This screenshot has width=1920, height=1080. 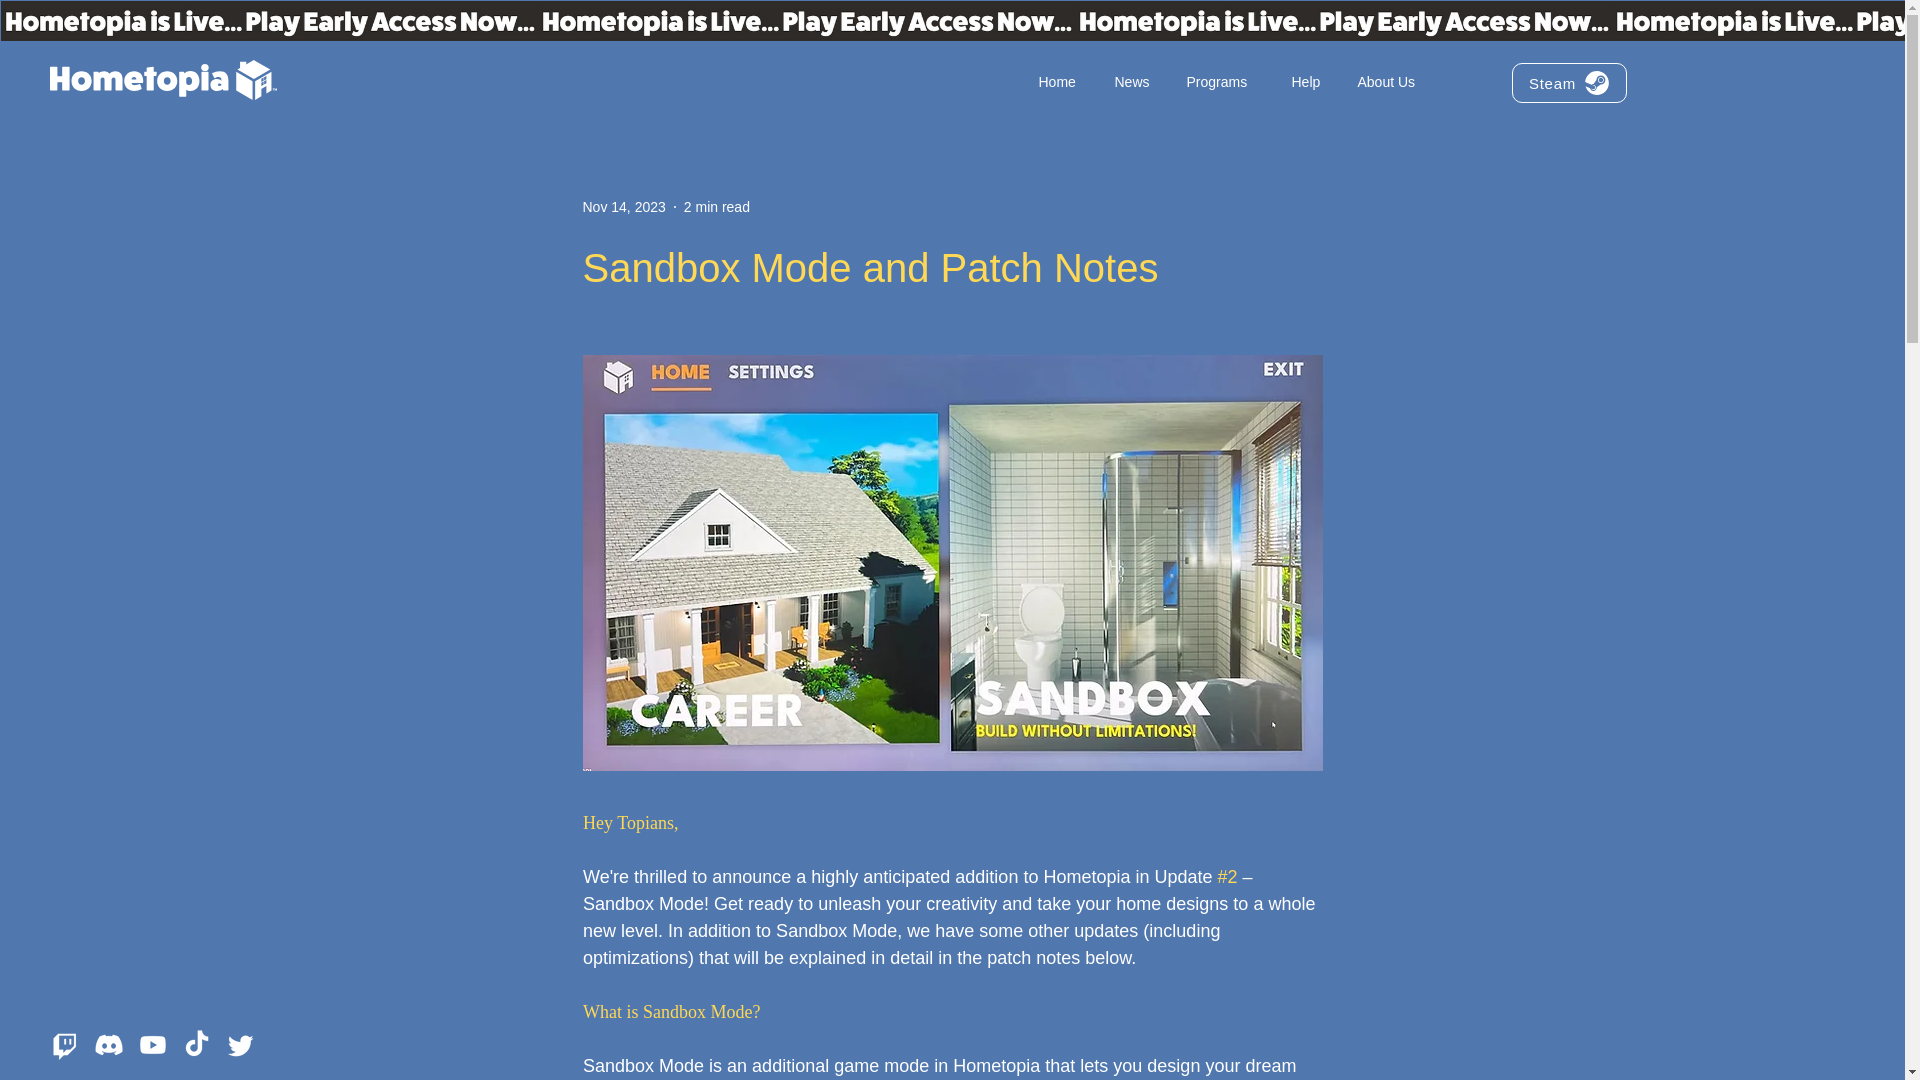 What do you see at coordinates (716, 205) in the screenshot?
I see `2 min read` at bounding box center [716, 205].